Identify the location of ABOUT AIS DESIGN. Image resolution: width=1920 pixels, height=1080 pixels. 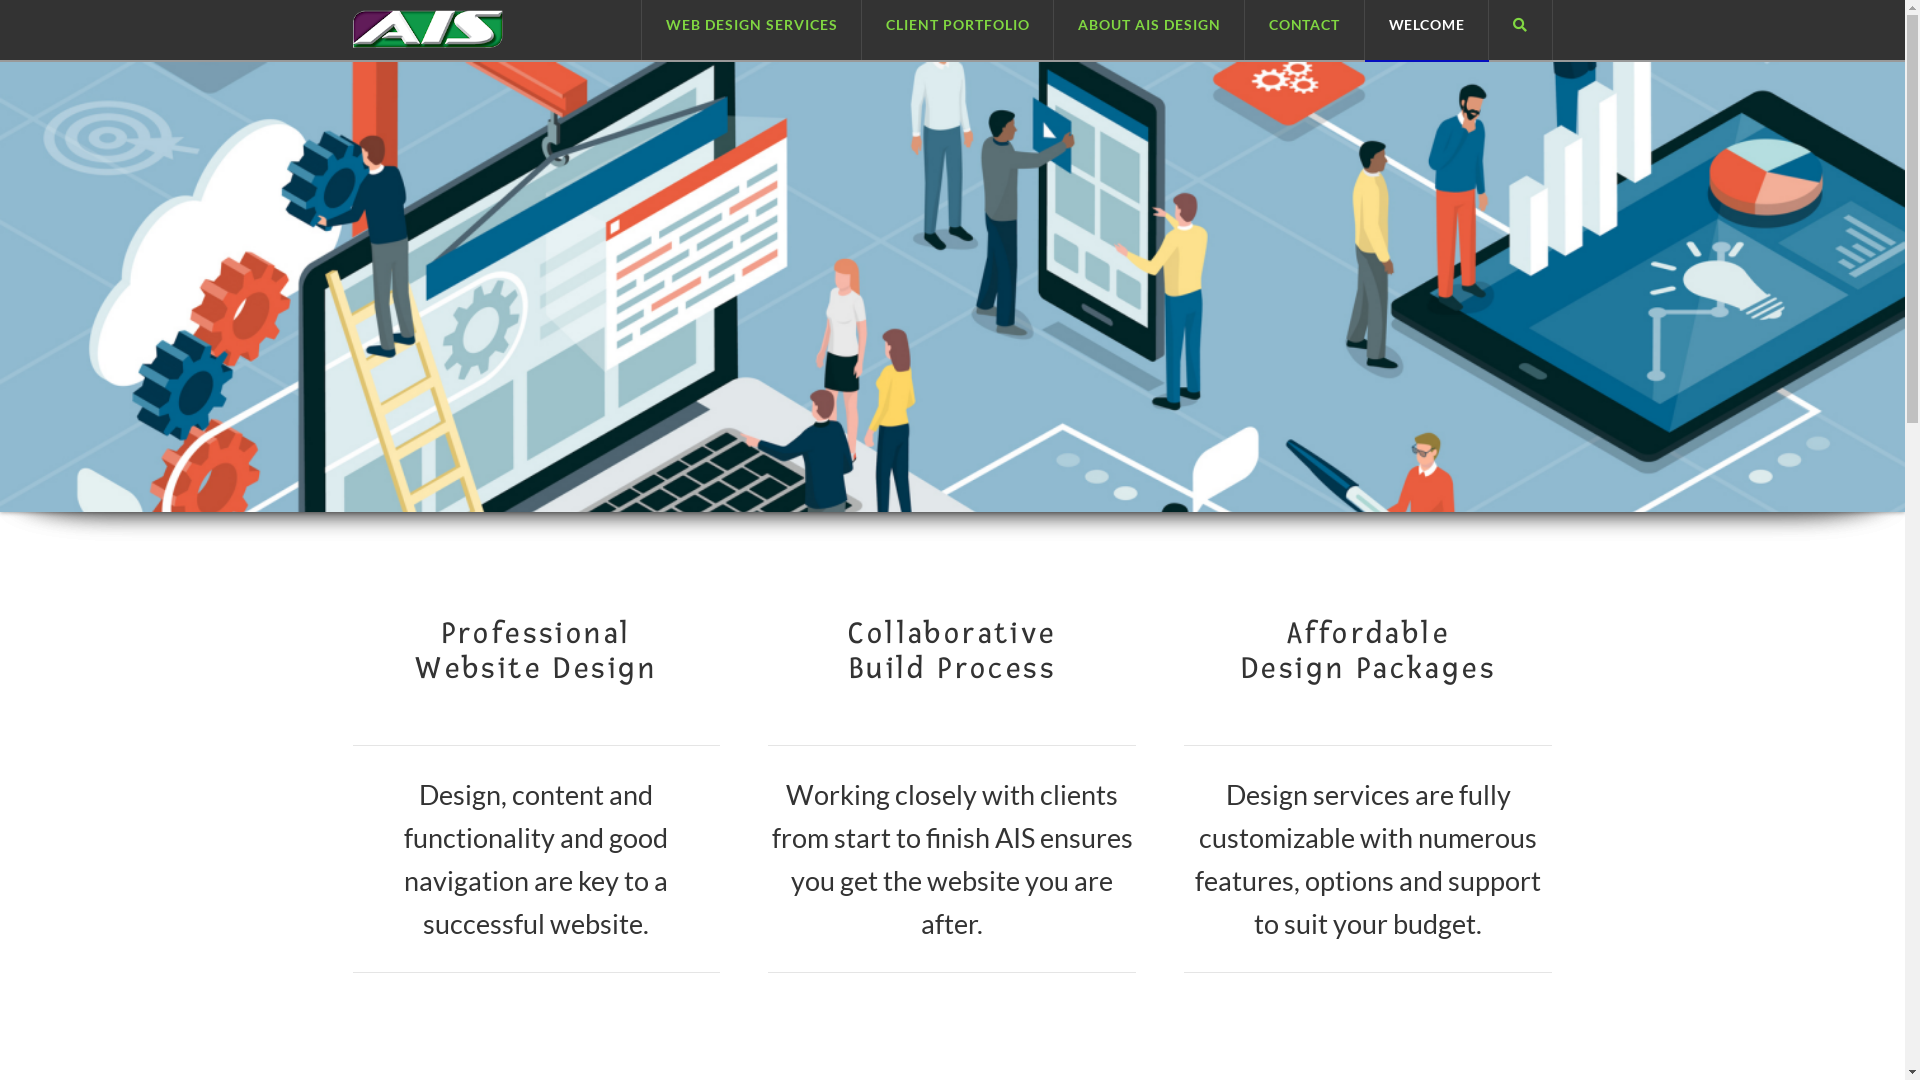
(1150, 30).